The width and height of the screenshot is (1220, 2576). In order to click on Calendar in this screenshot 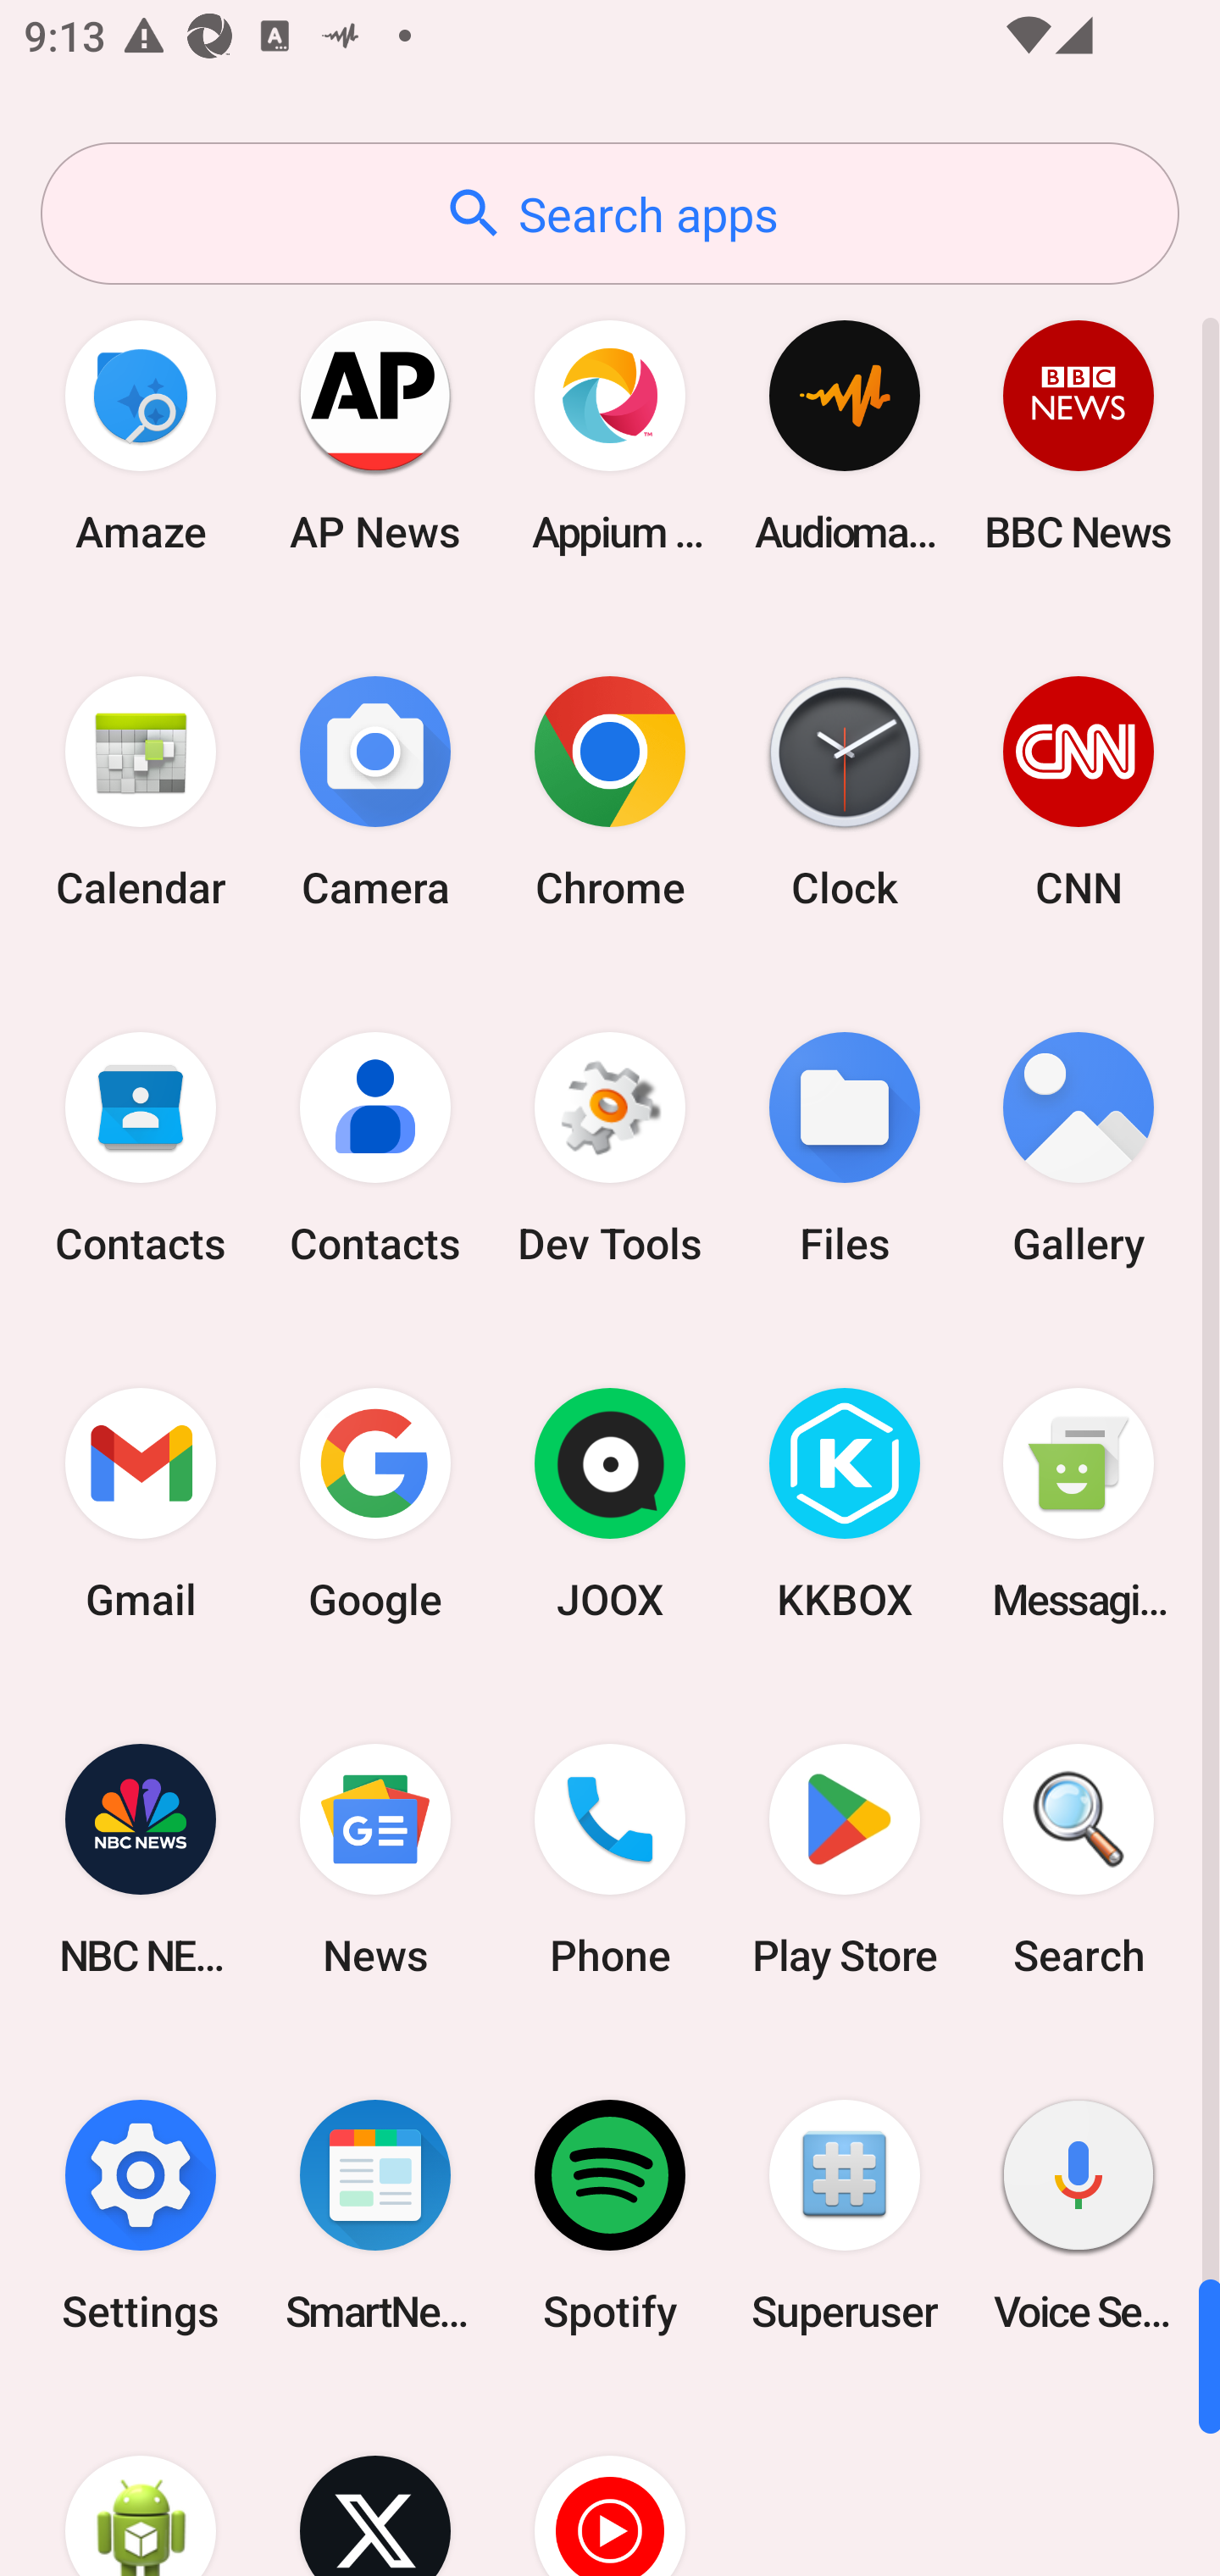, I will do `click(141, 791)`.